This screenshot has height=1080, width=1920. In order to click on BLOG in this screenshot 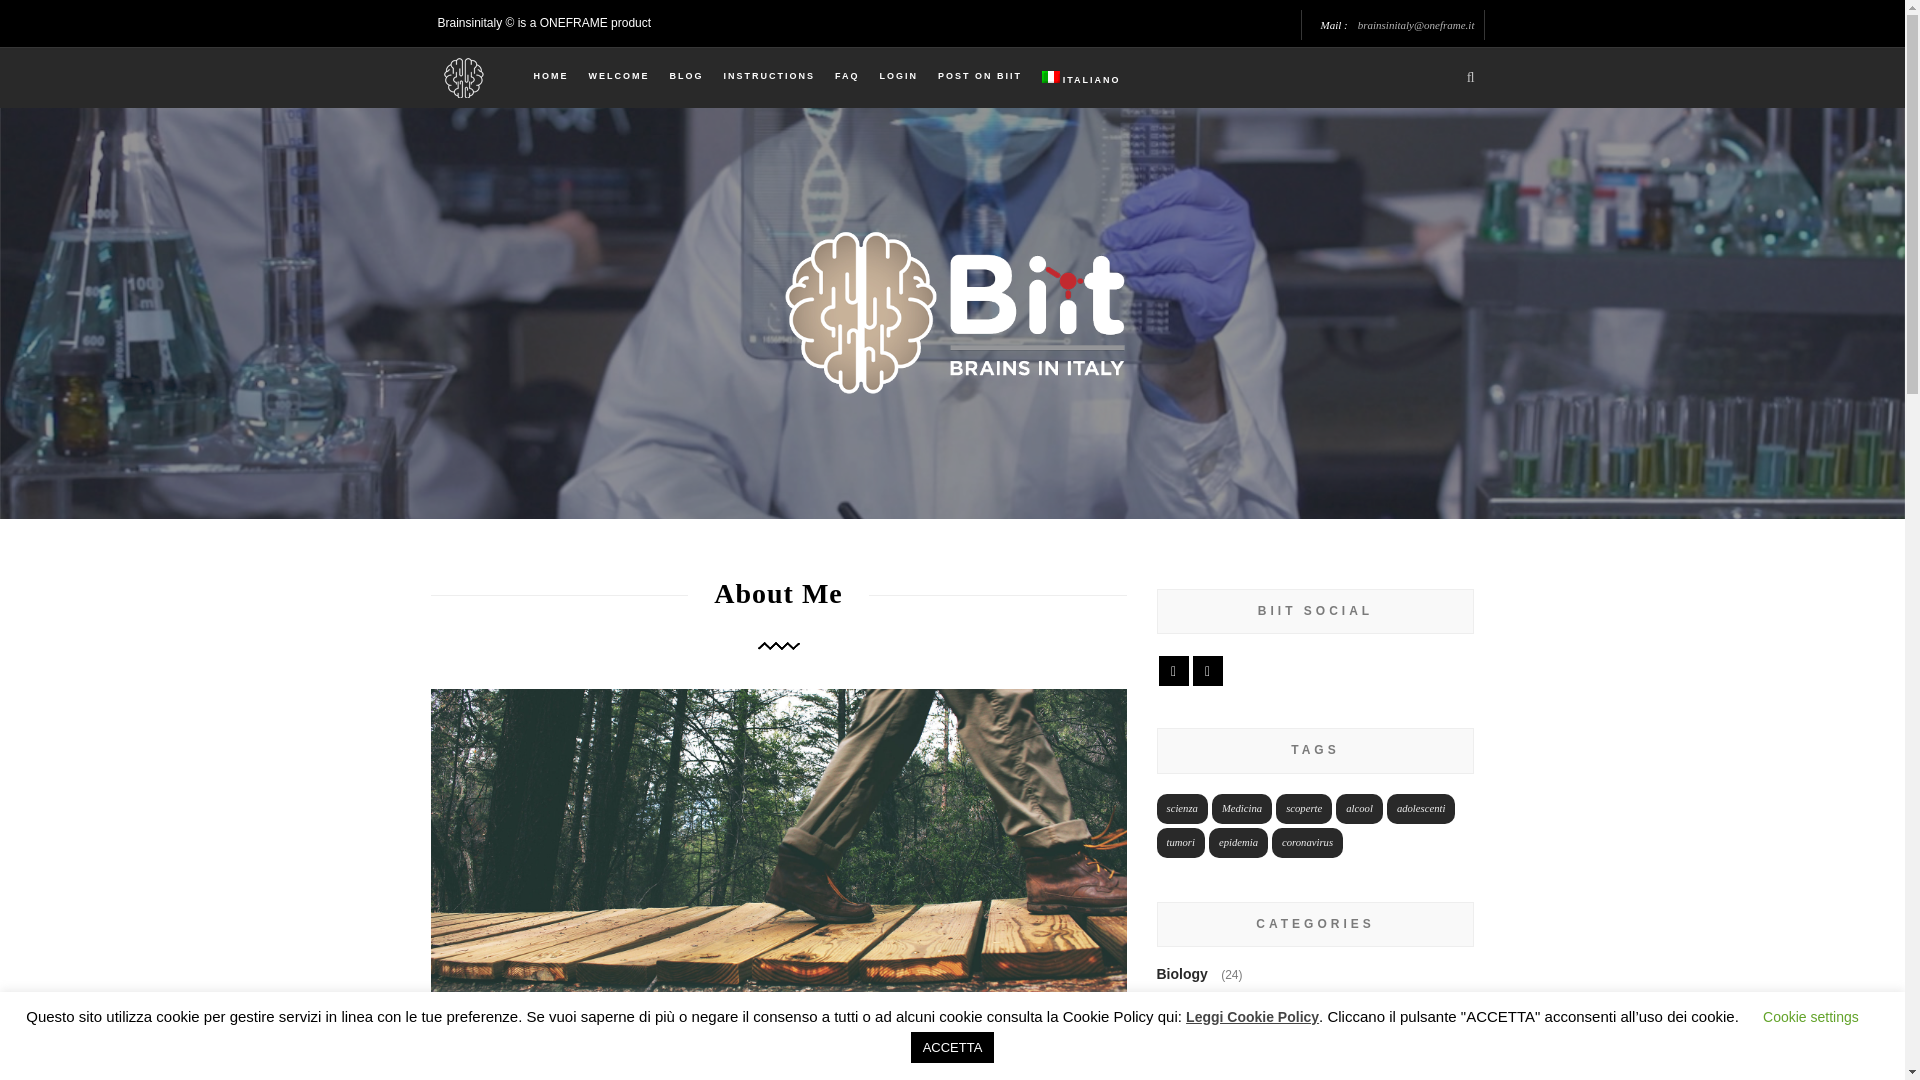, I will do `click(686, 76)`.